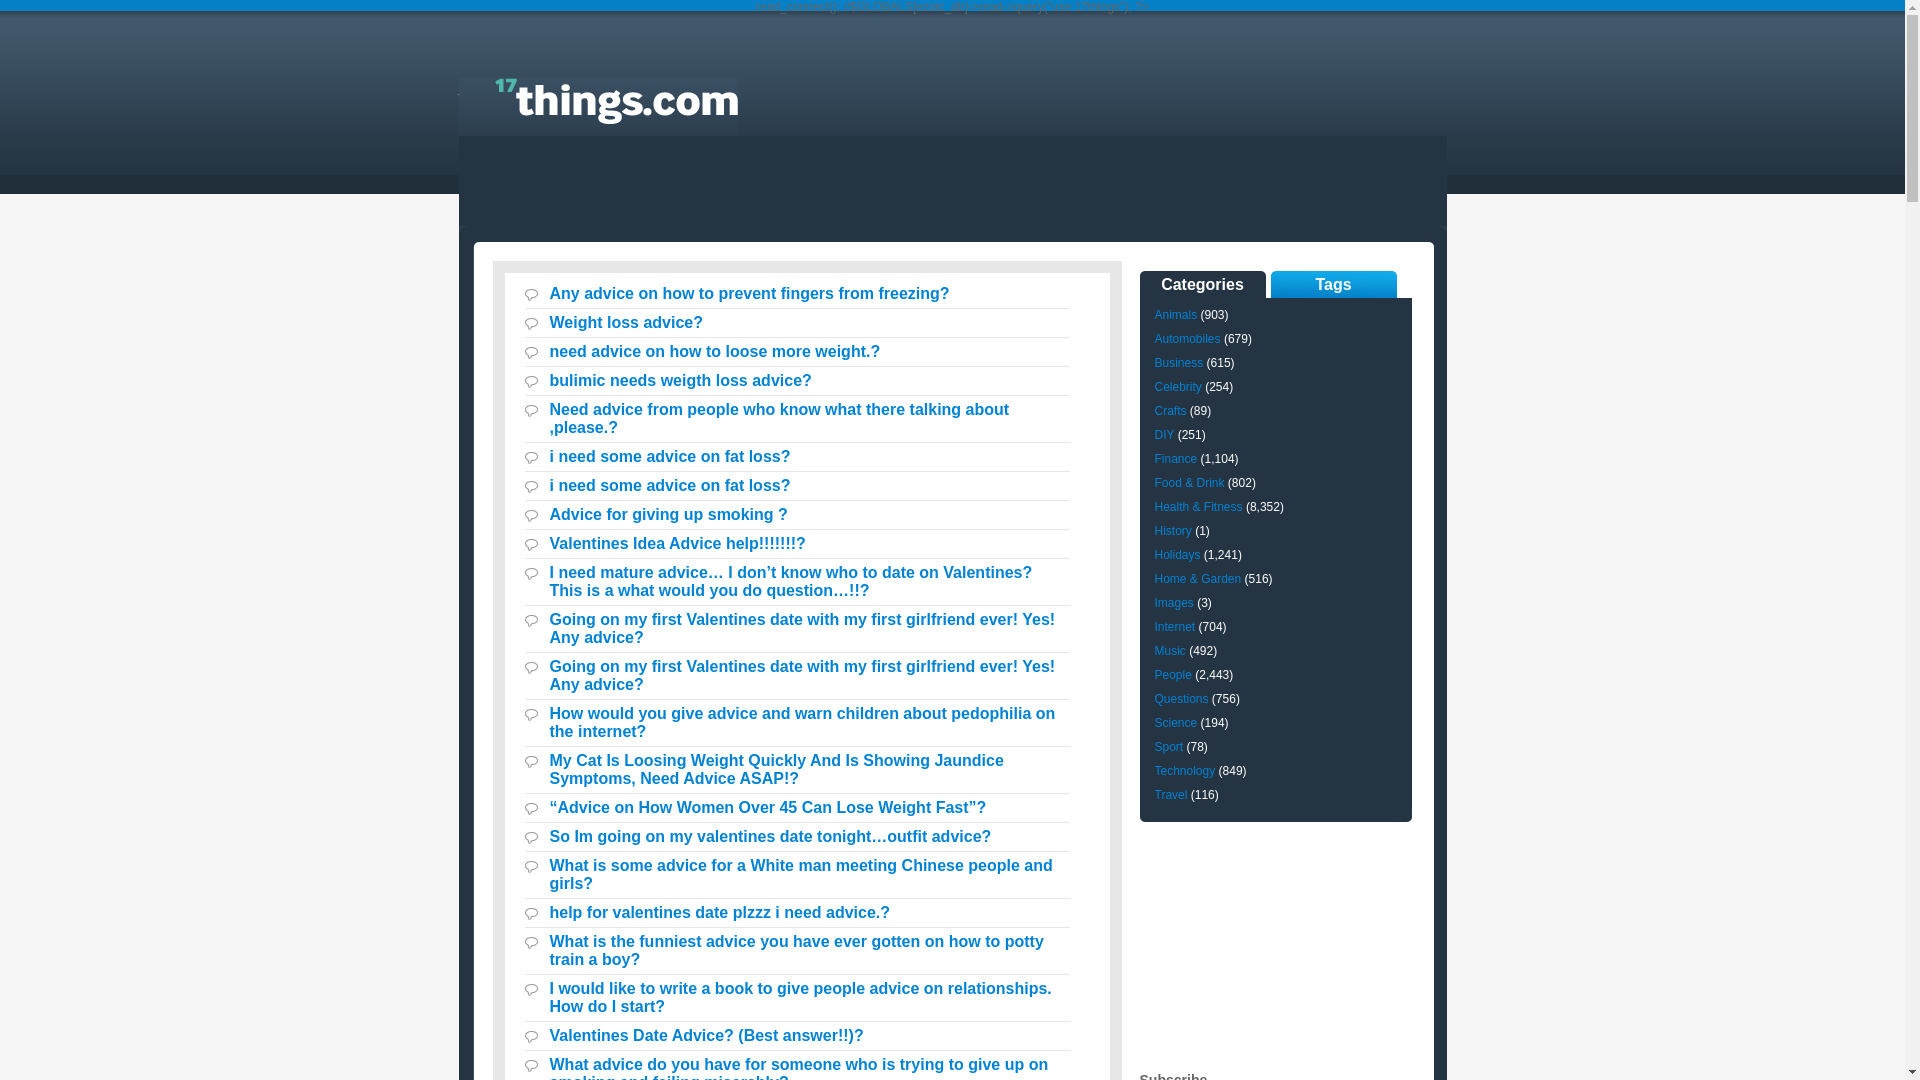  I want to click on Valentines Date Advice? (Best answer!!)?, so click(707, 1036).